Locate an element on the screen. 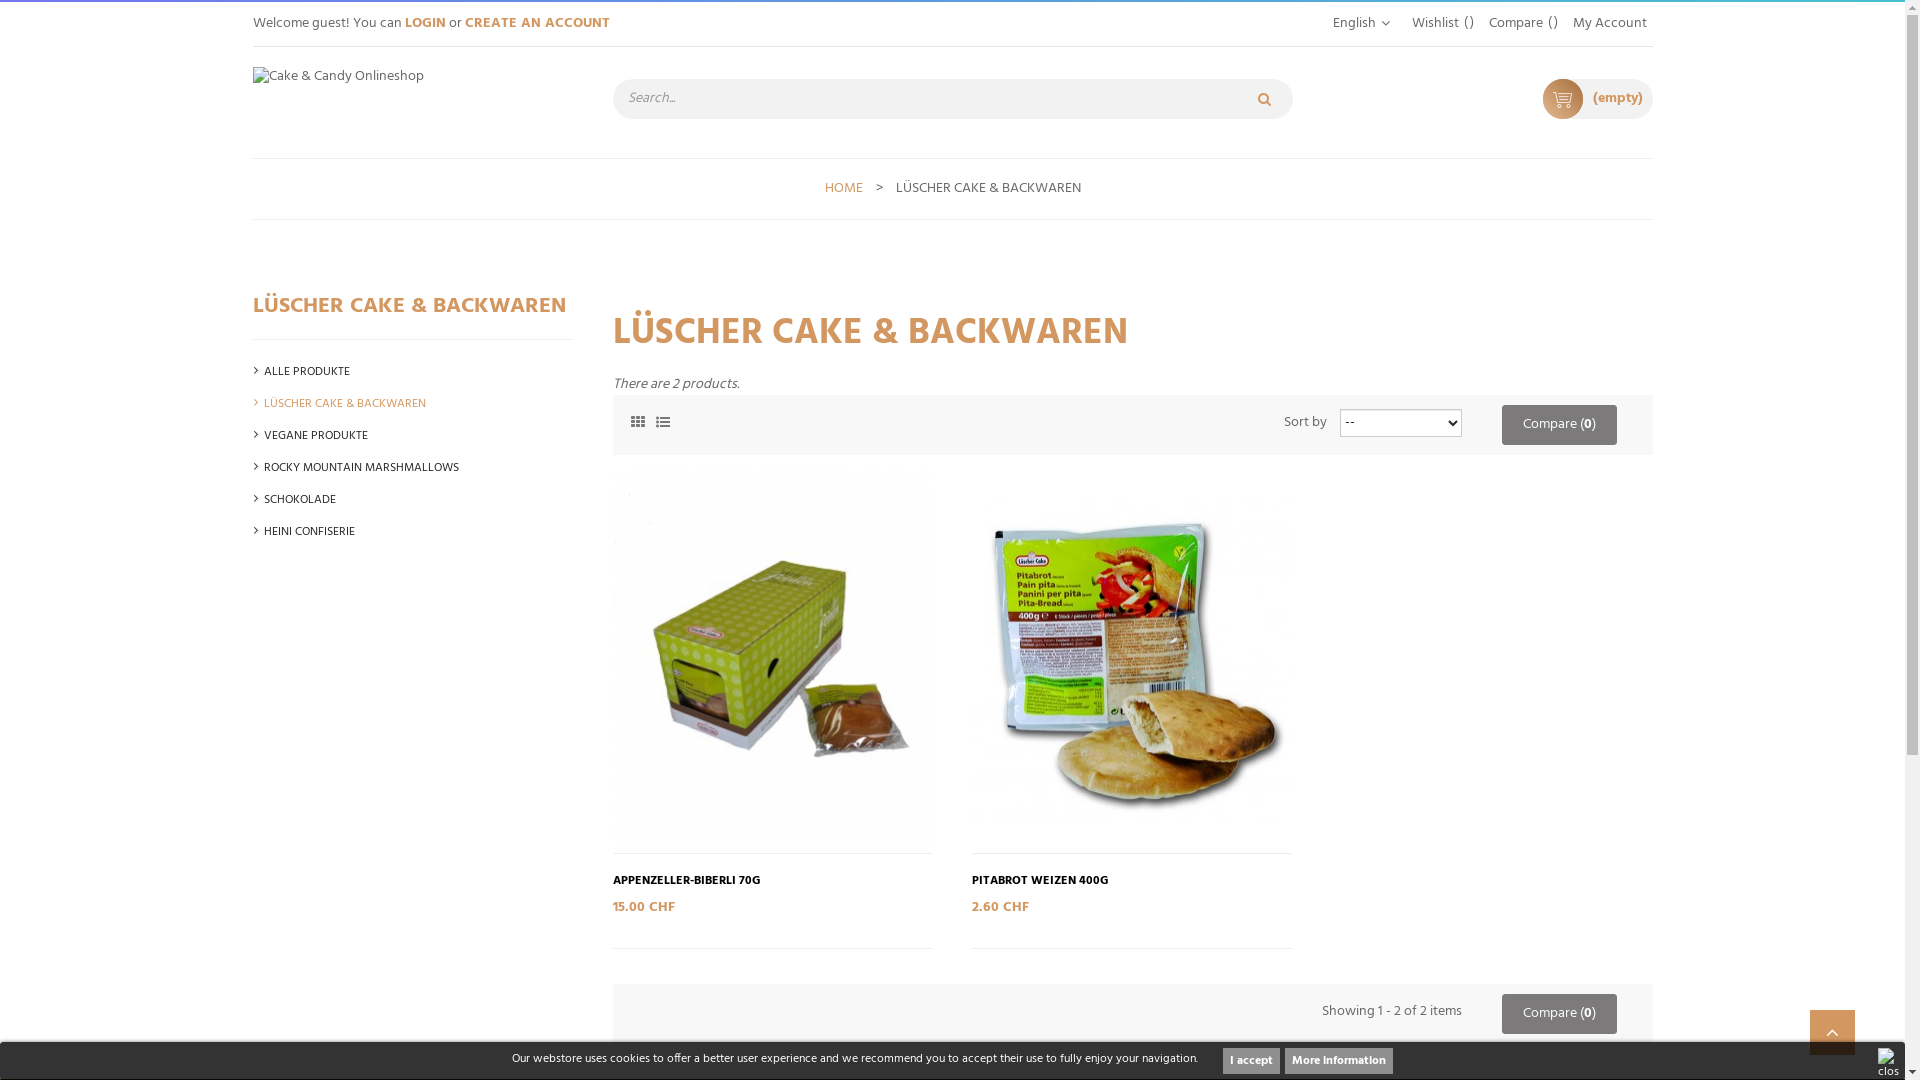  English is located at coordinates (1354, 24).